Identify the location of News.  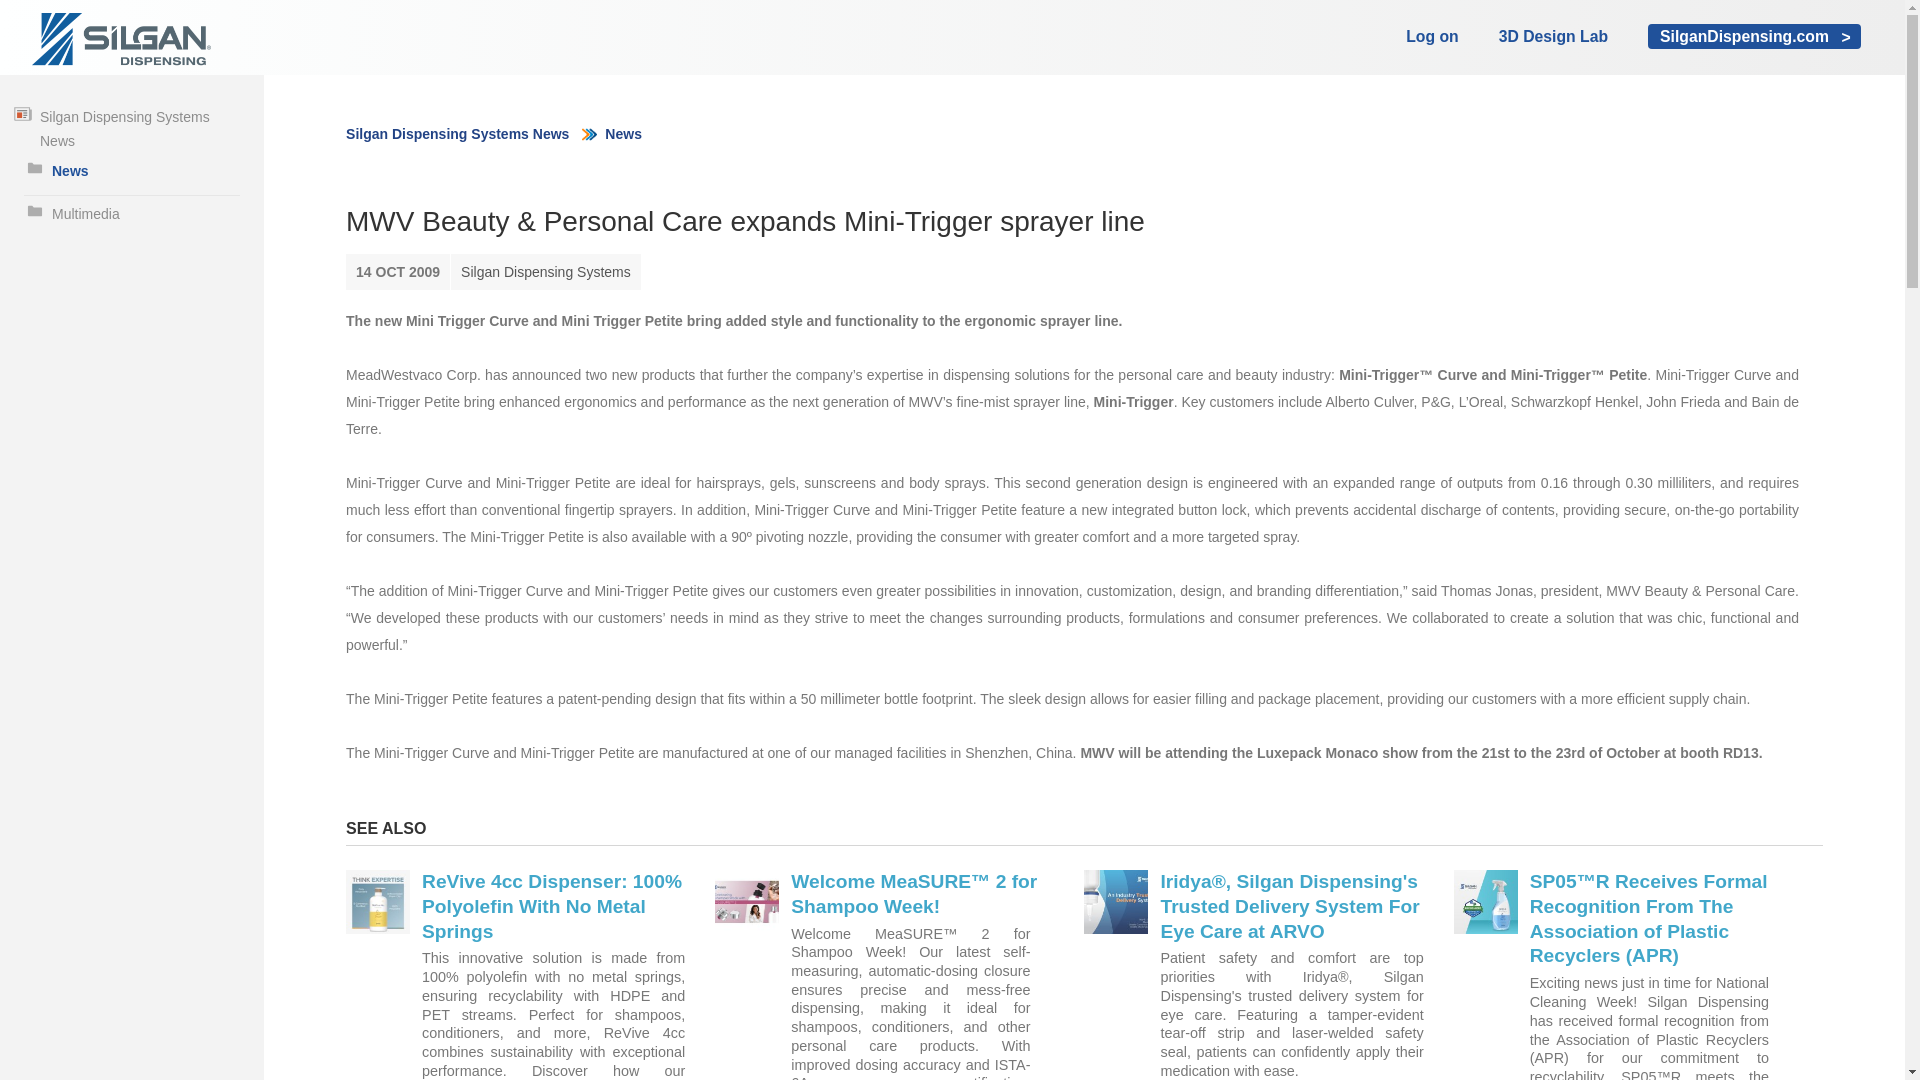
(132, 170).